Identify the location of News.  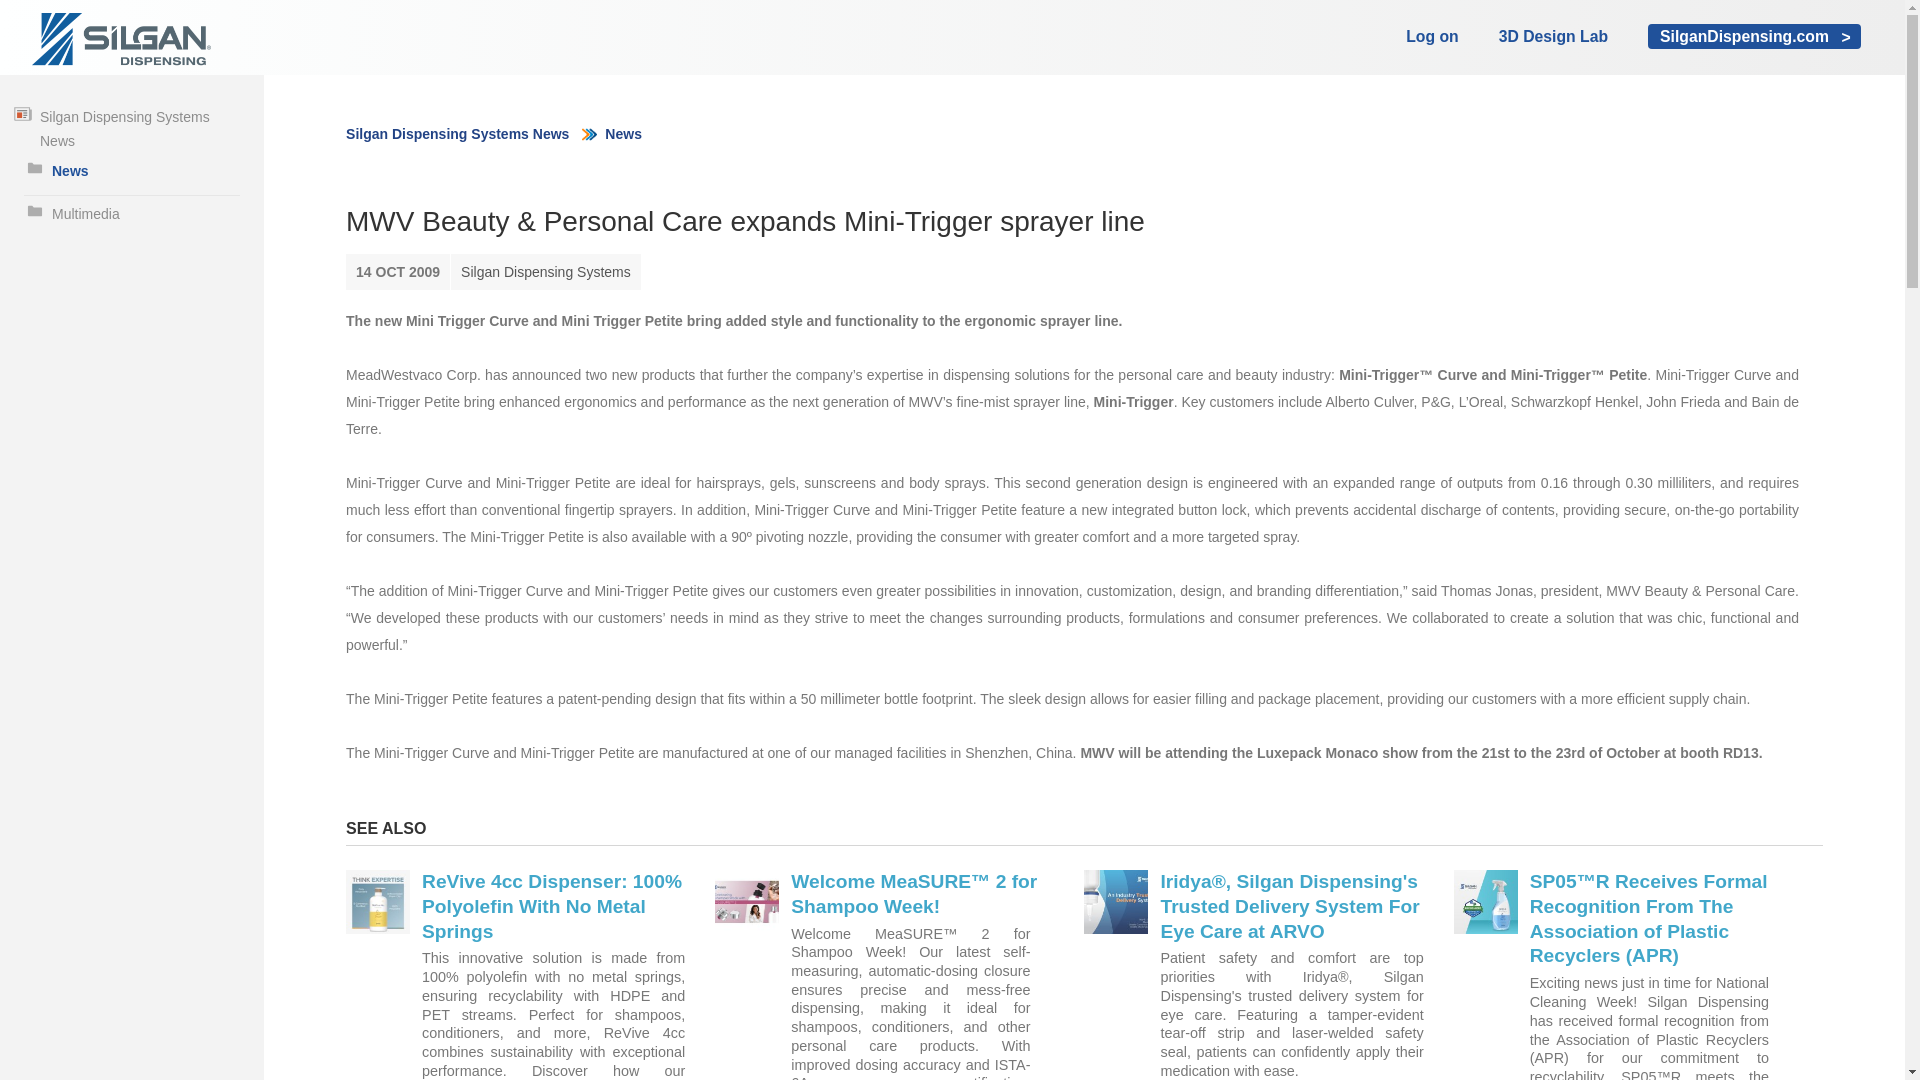
(132, 170).